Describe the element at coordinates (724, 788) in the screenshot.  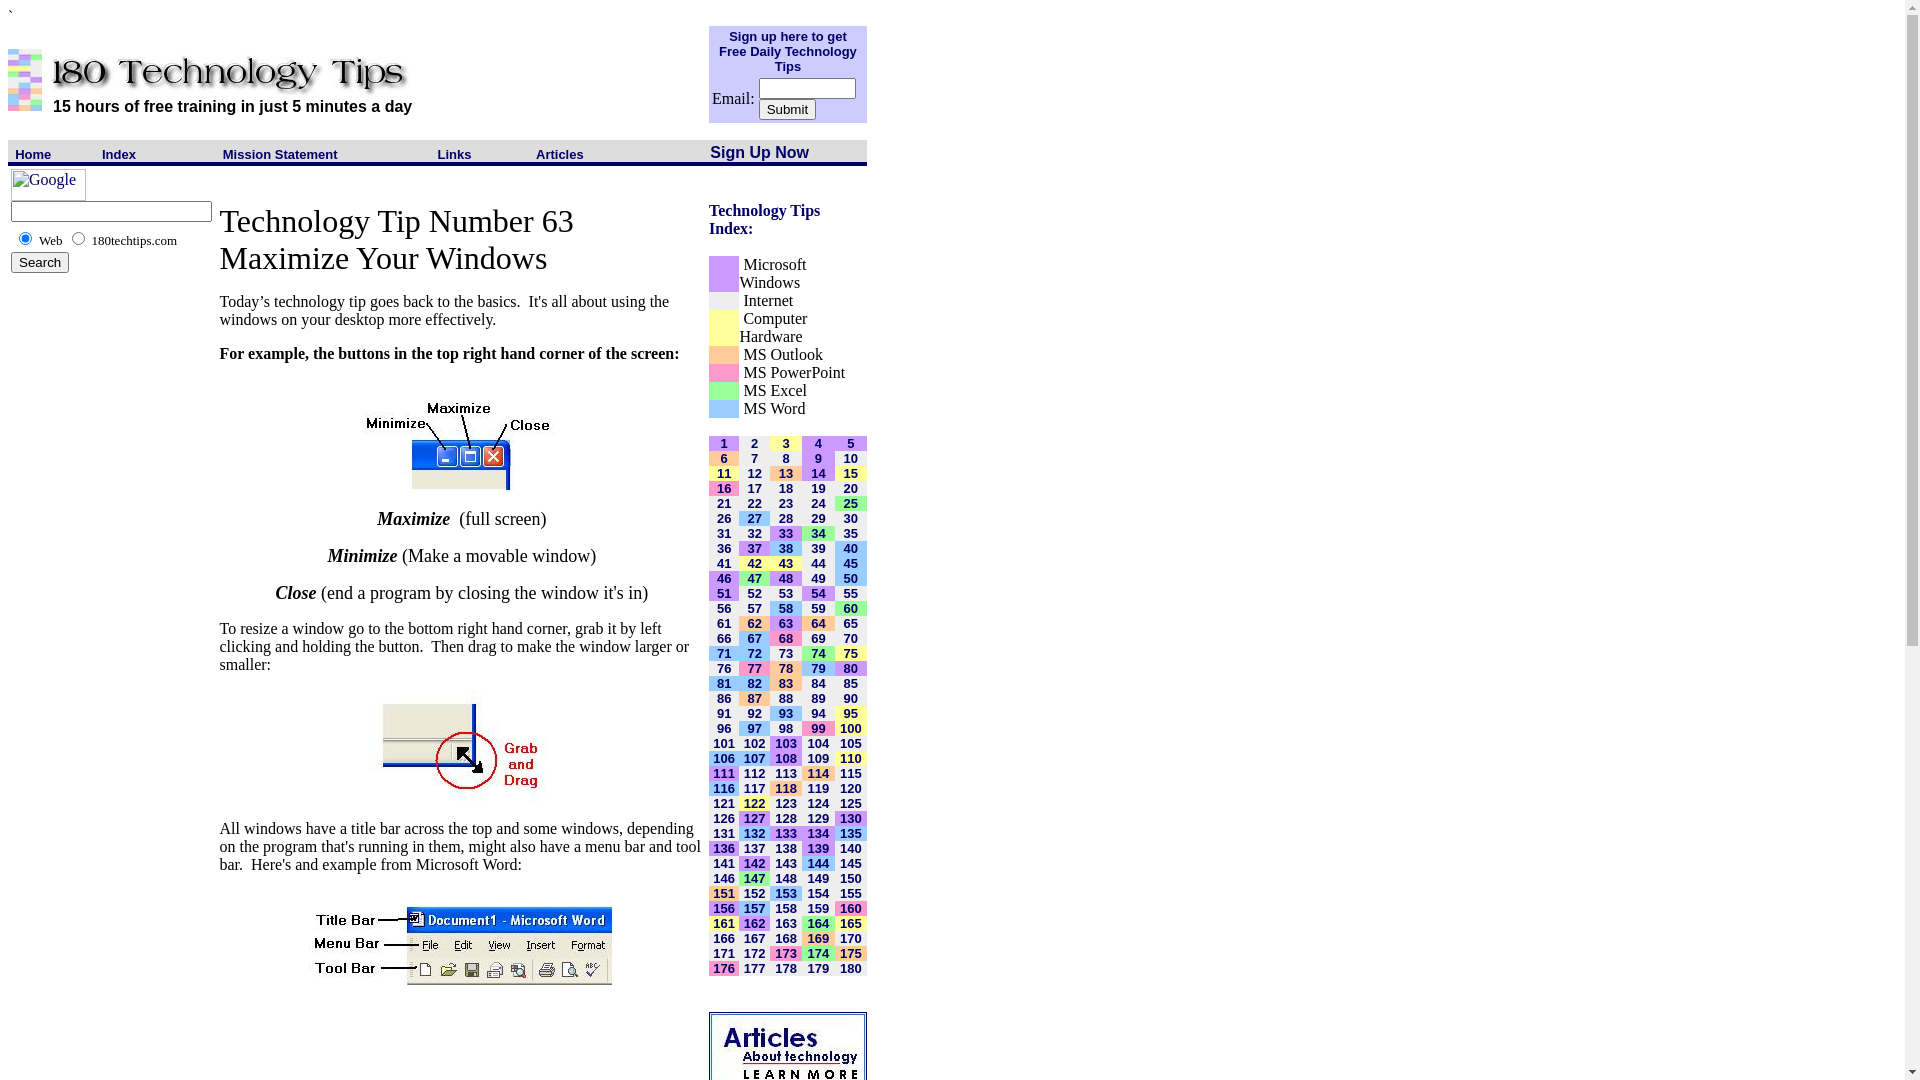
I see `116` at that location.